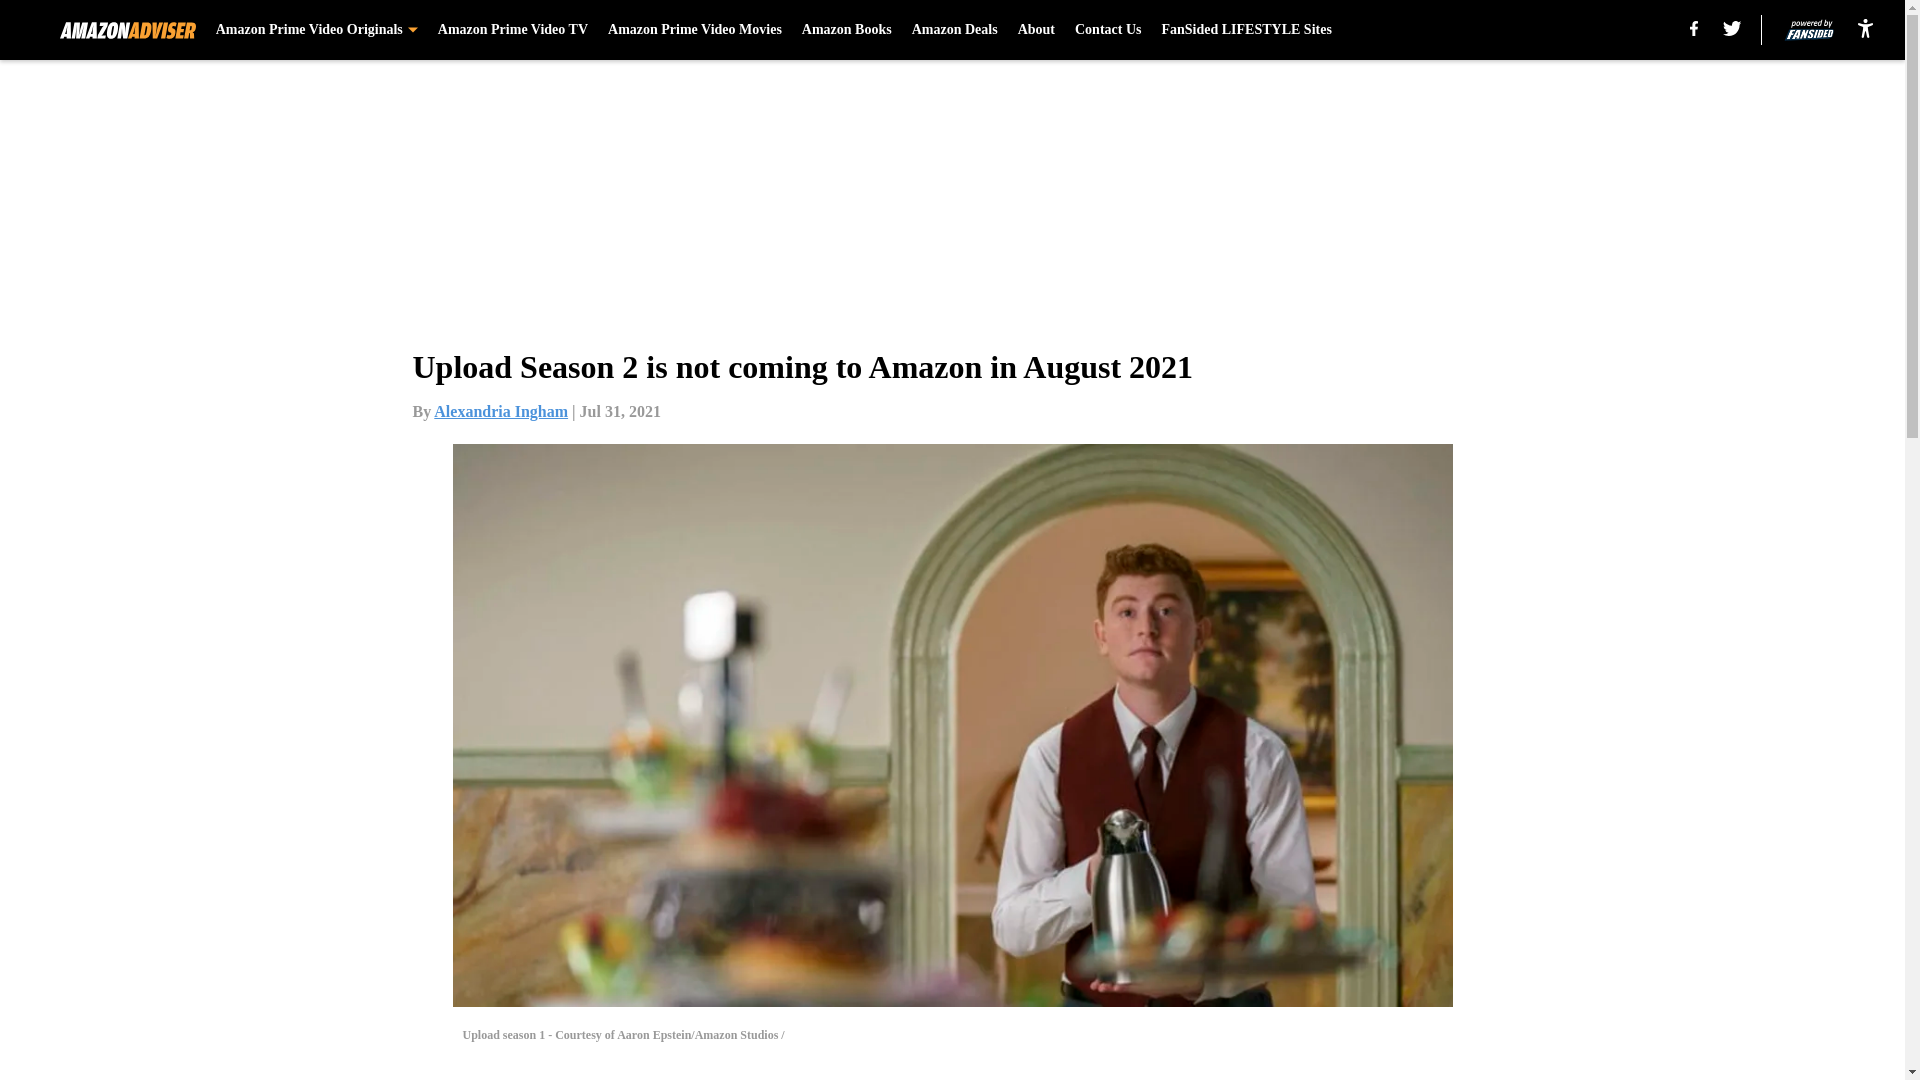 Image resolution: width=1920 pixels, height=1080 pixels. What do you see at coordinates (955, 30) in the screenshot?
I see `Amazon Deals` at bounding box center [955, 30].